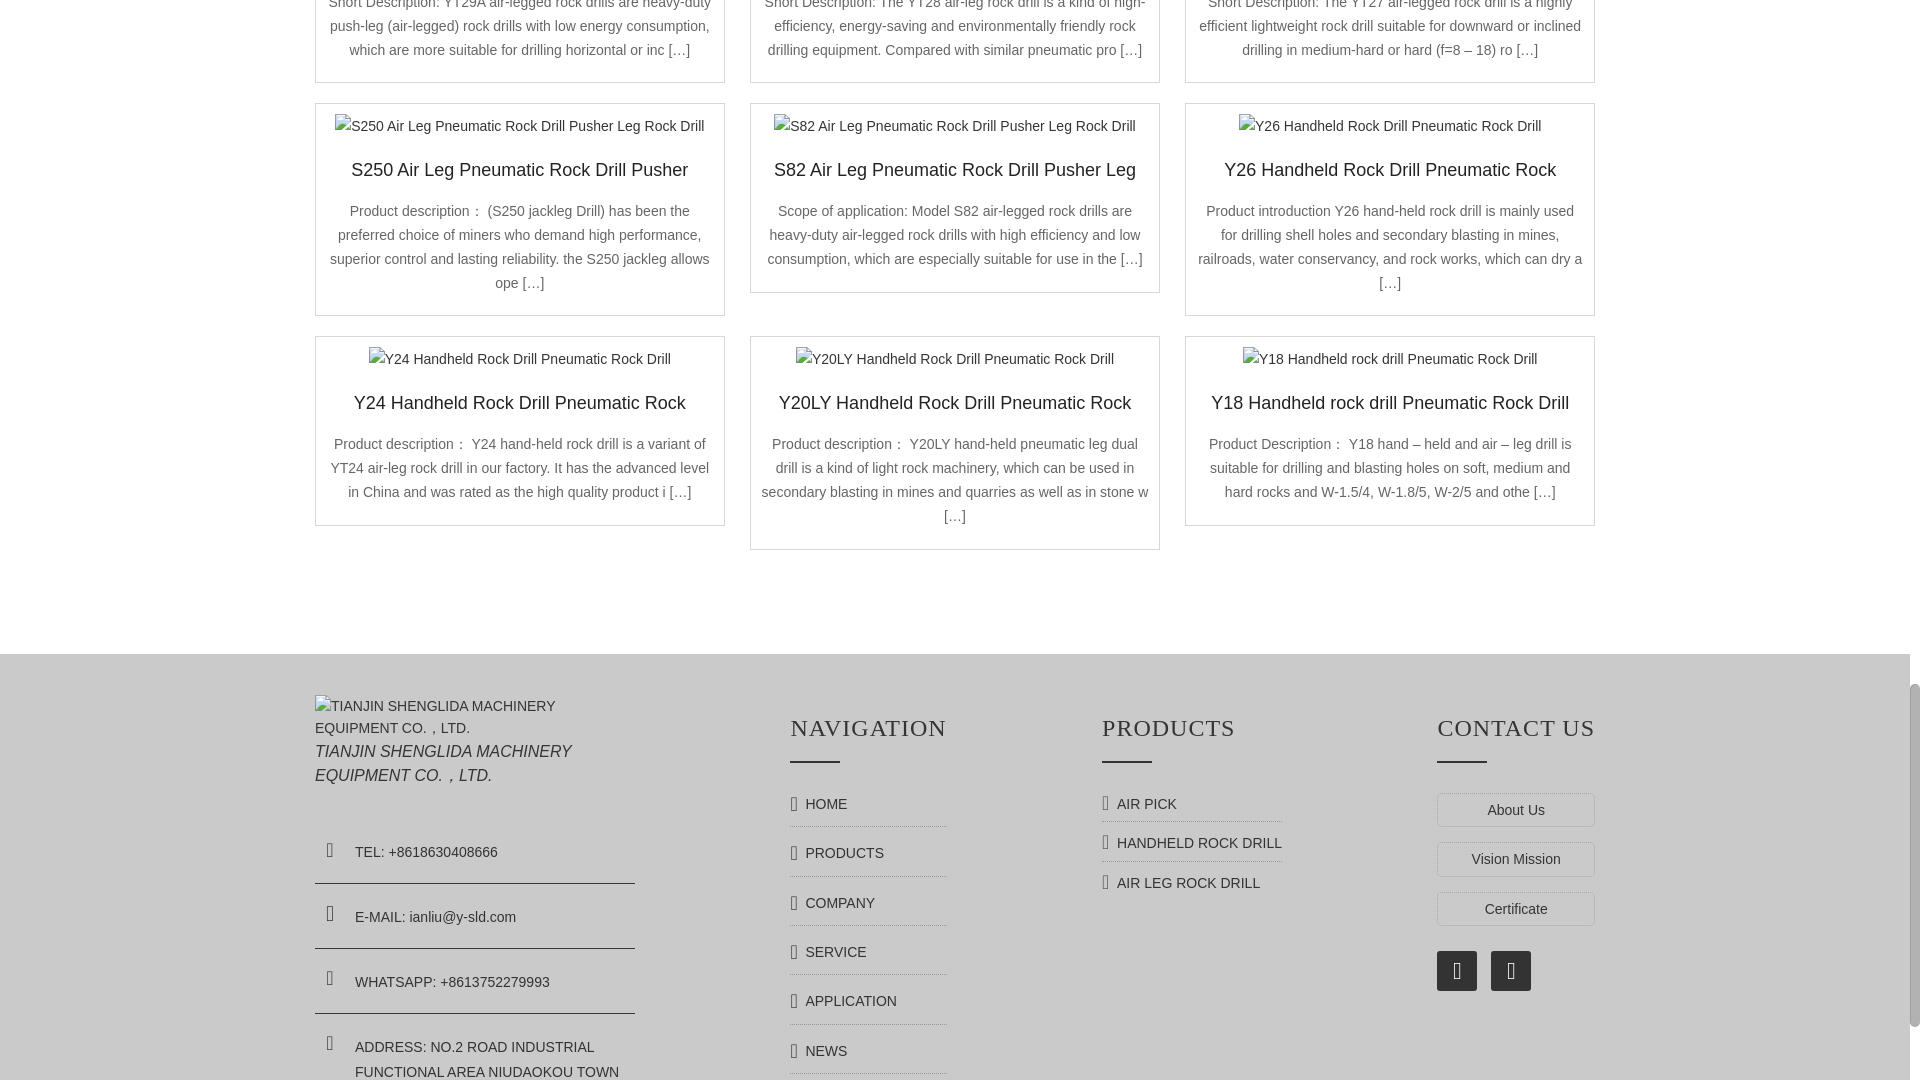 The height and width of the screenshot is (1080, 1920). I want to click on Y18 Handheld rock drill Pneumatic Rock Drill, so click(1390, 359).